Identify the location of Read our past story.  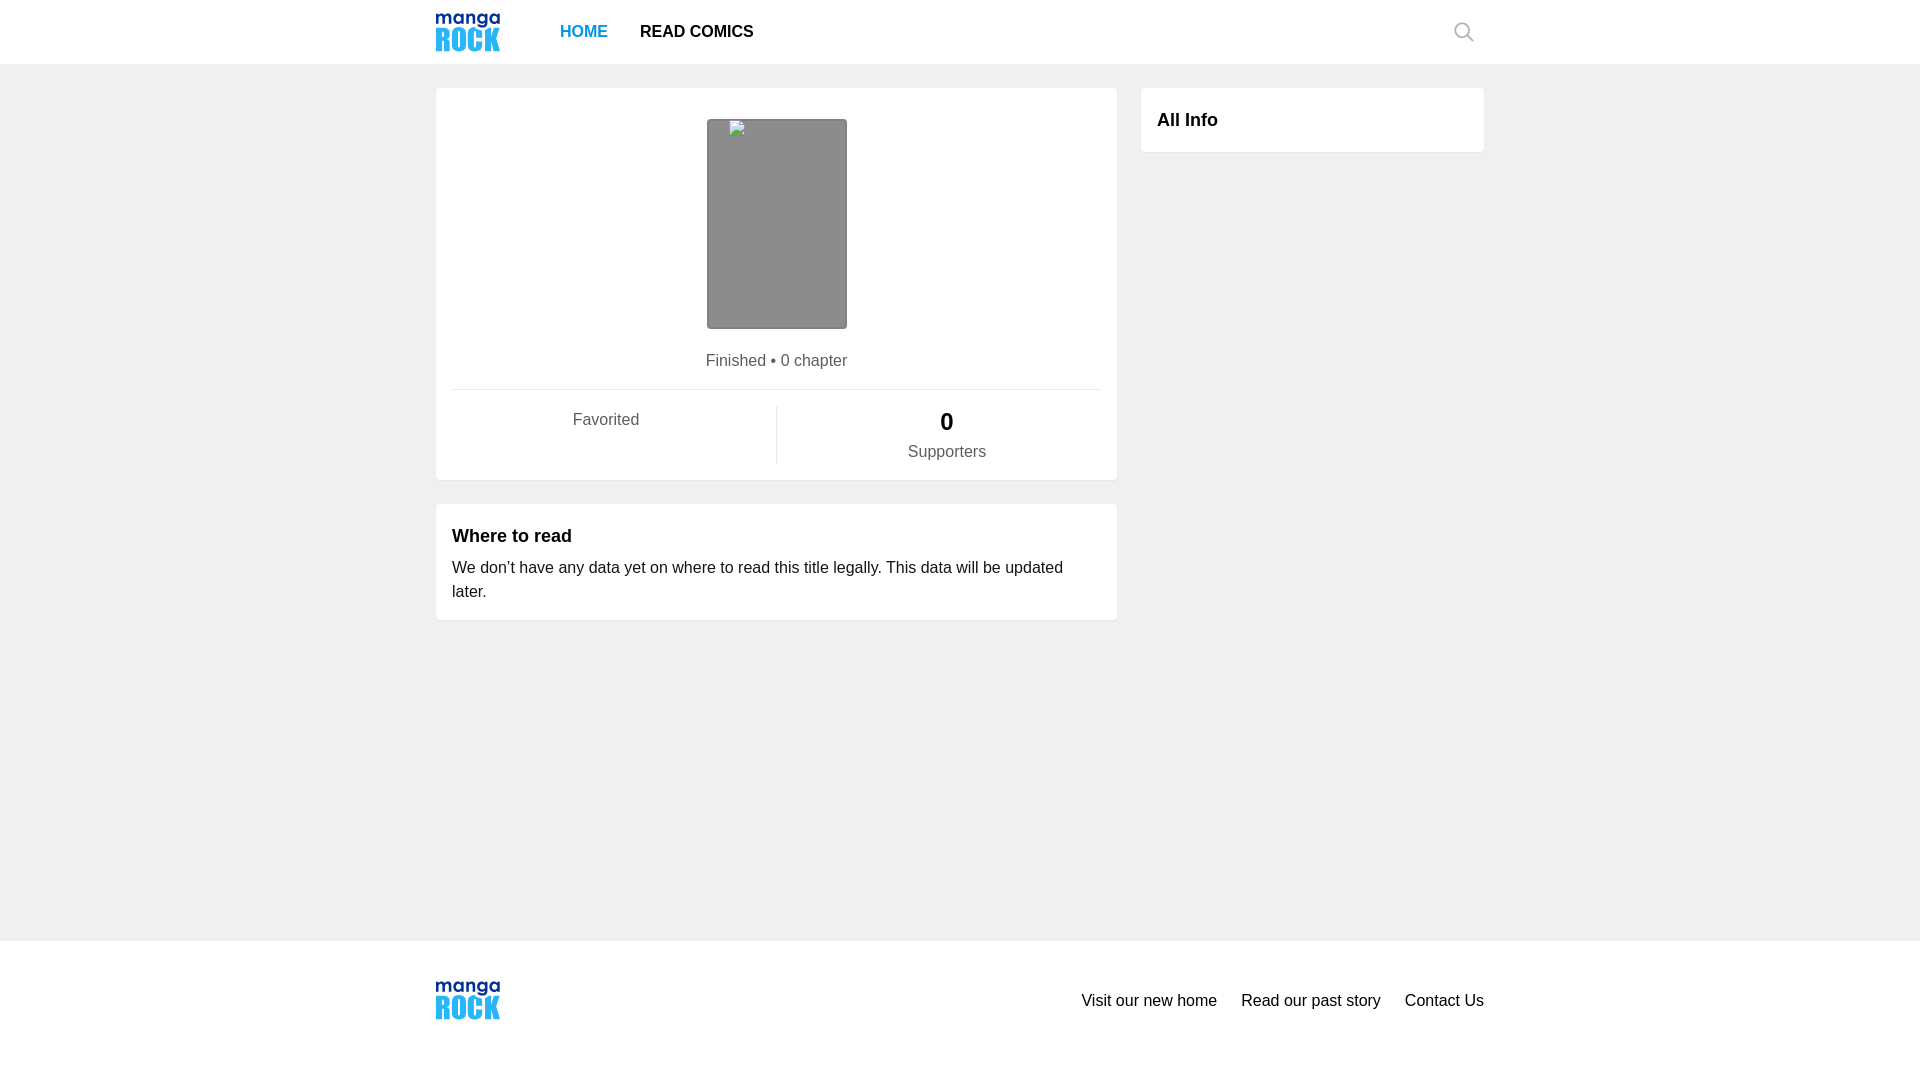
(1310, 1000).